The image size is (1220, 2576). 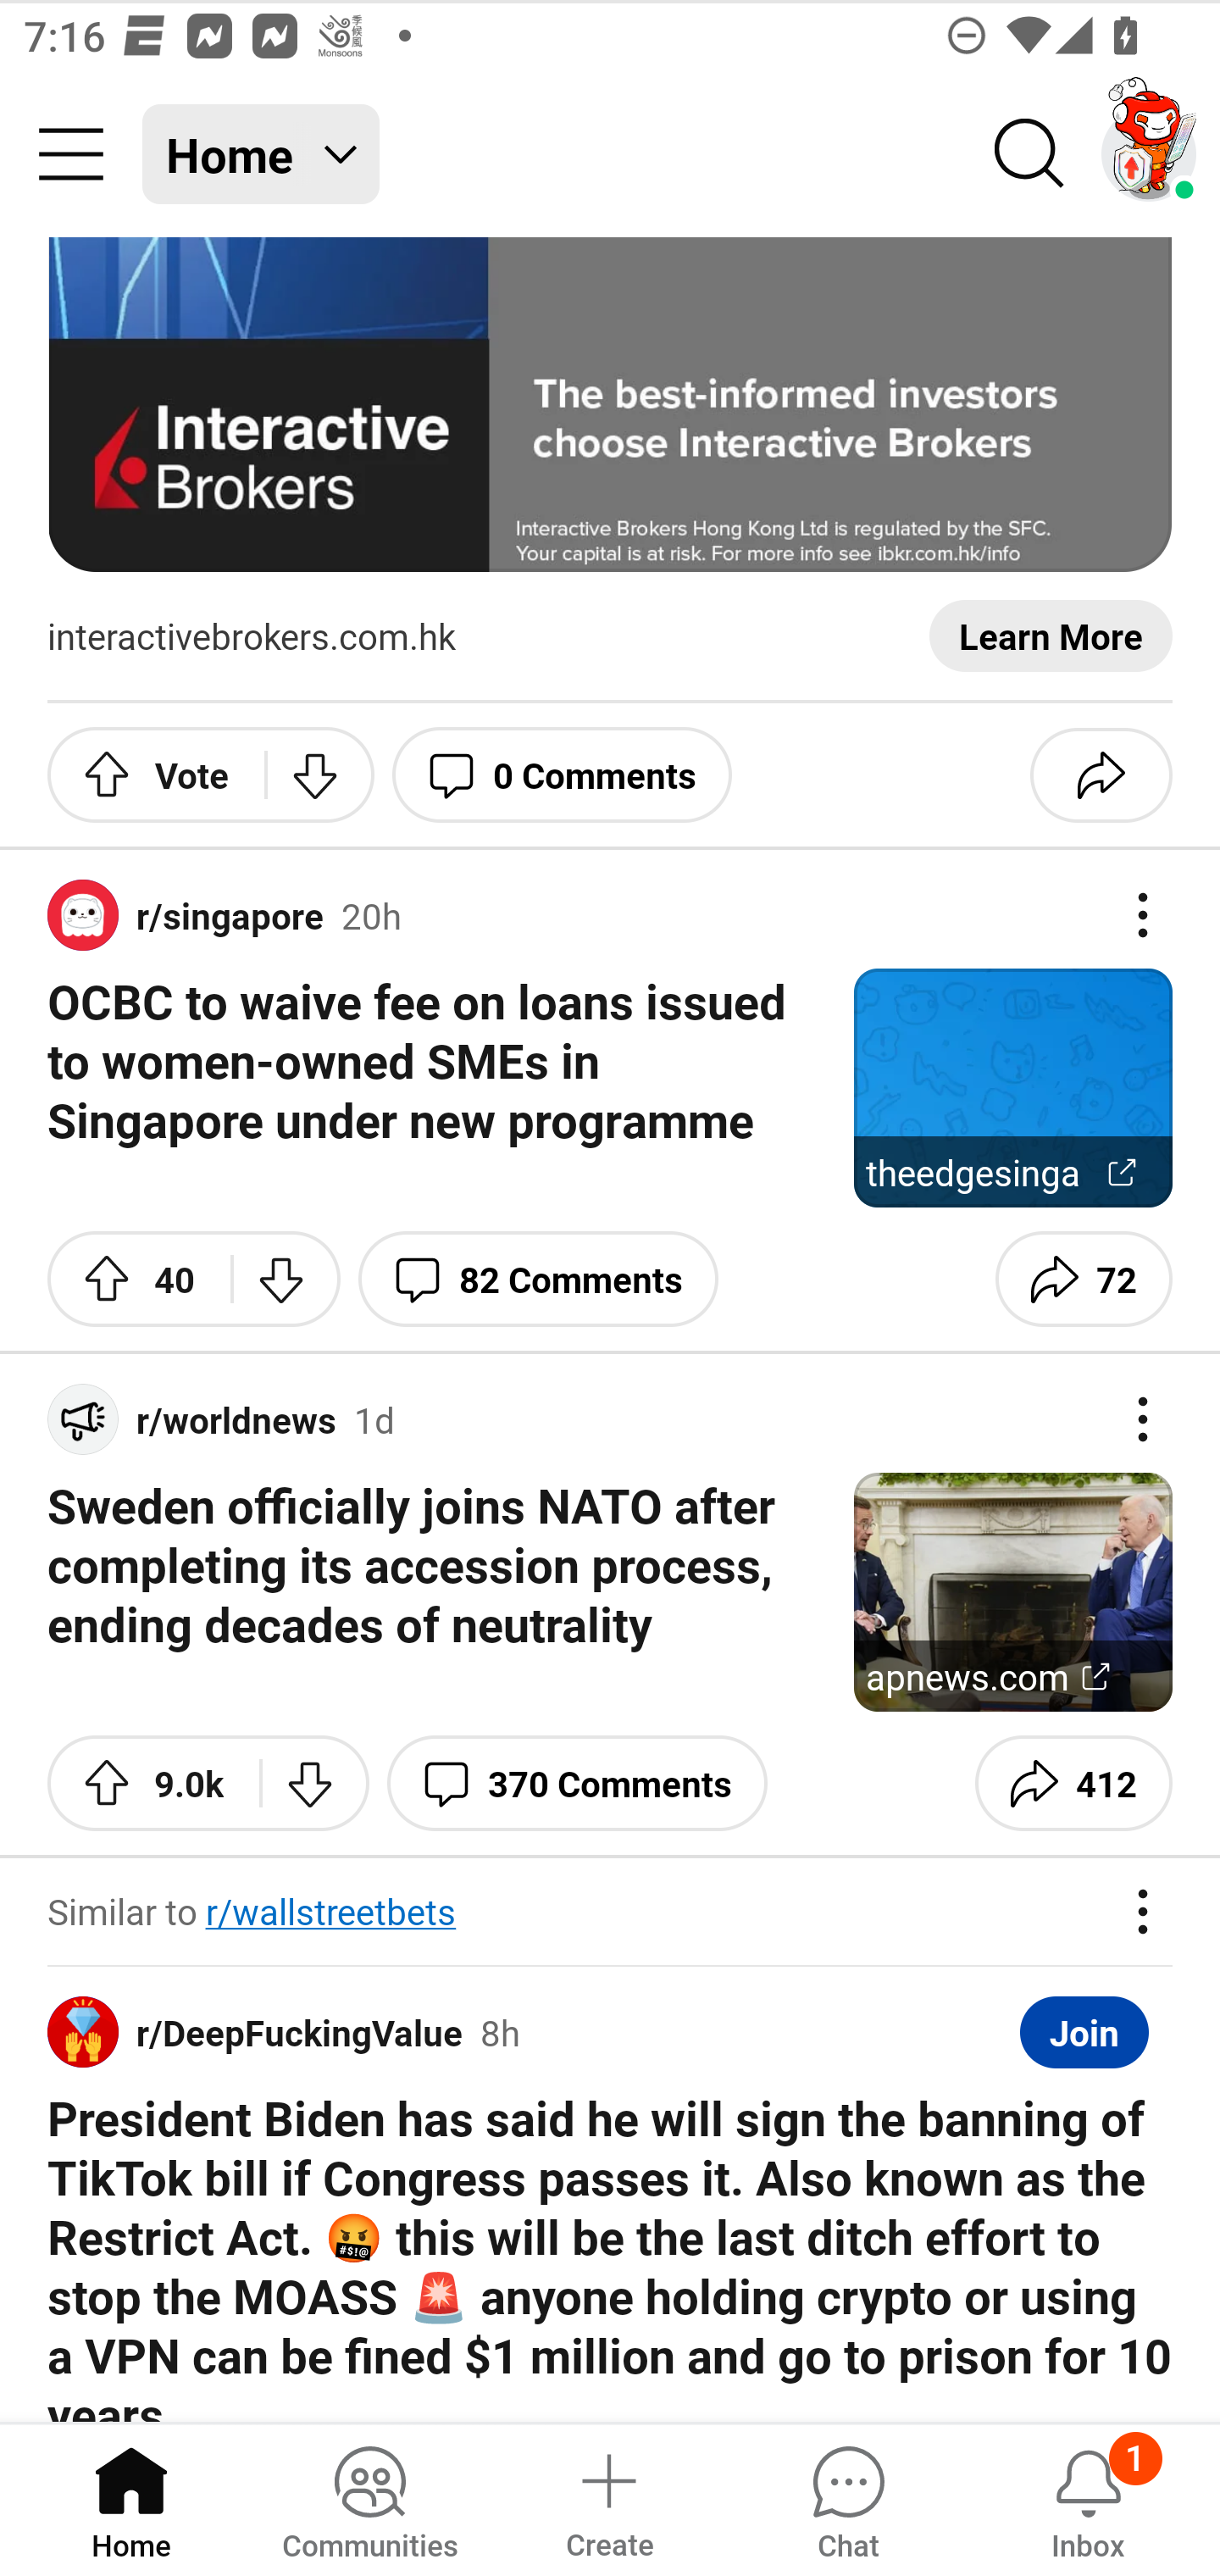 I want to click on Communities, so click(x=369, y=2498).